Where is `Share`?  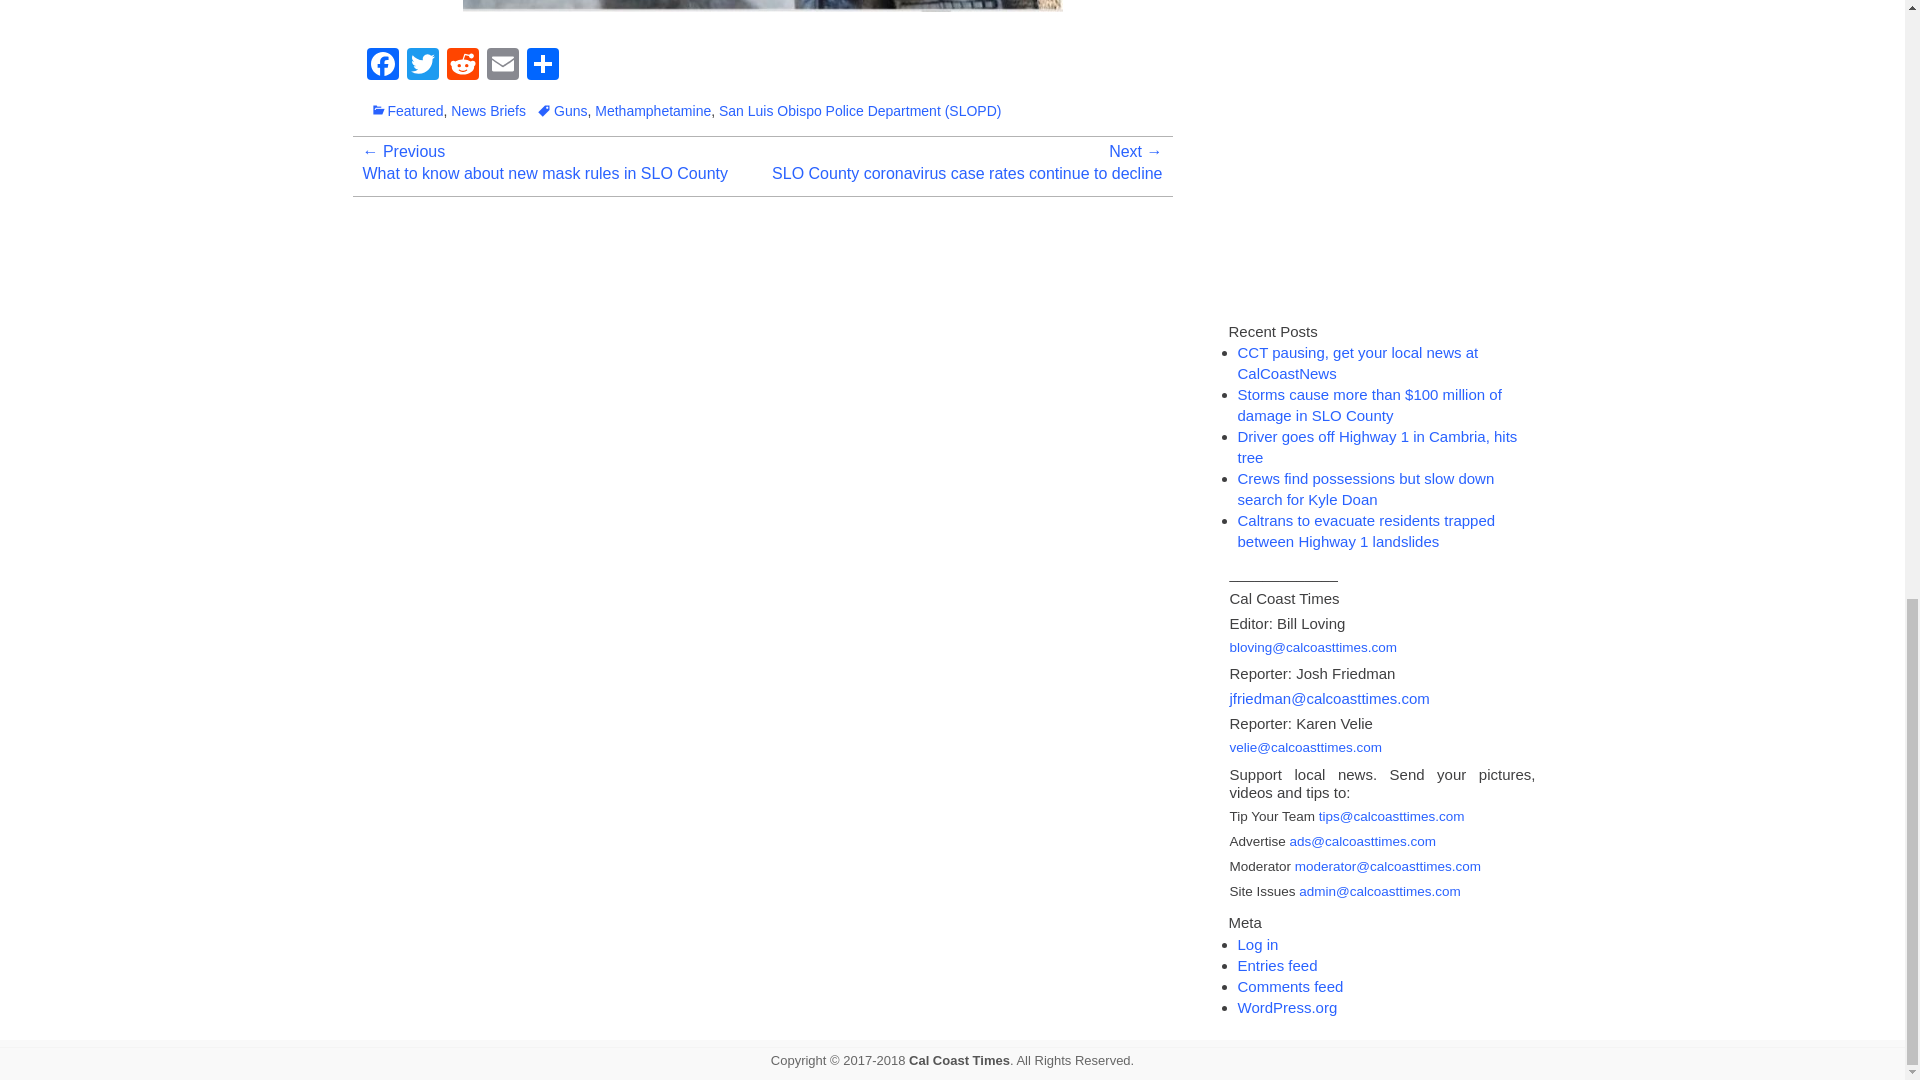
Share is located at coordinates (542, 66).